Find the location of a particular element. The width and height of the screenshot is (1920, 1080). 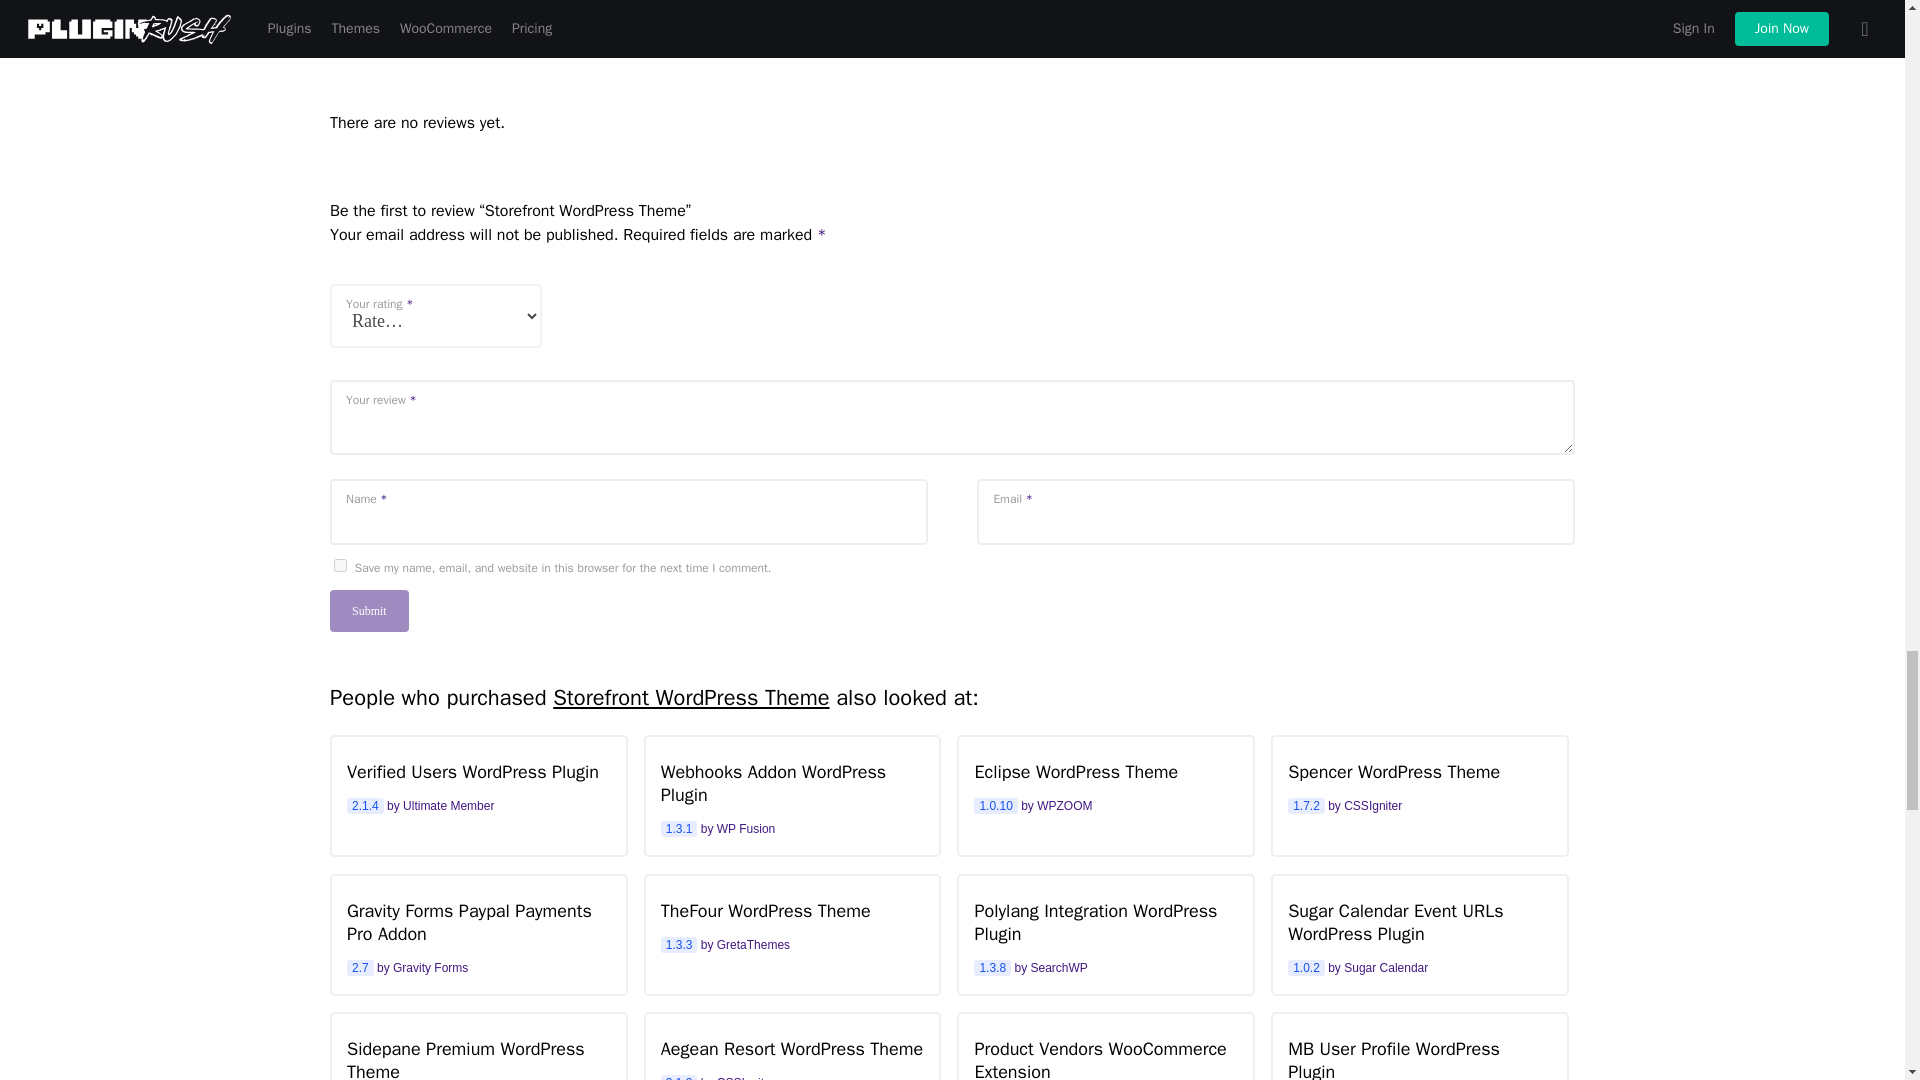

yes is located at coordinates (478, 783).